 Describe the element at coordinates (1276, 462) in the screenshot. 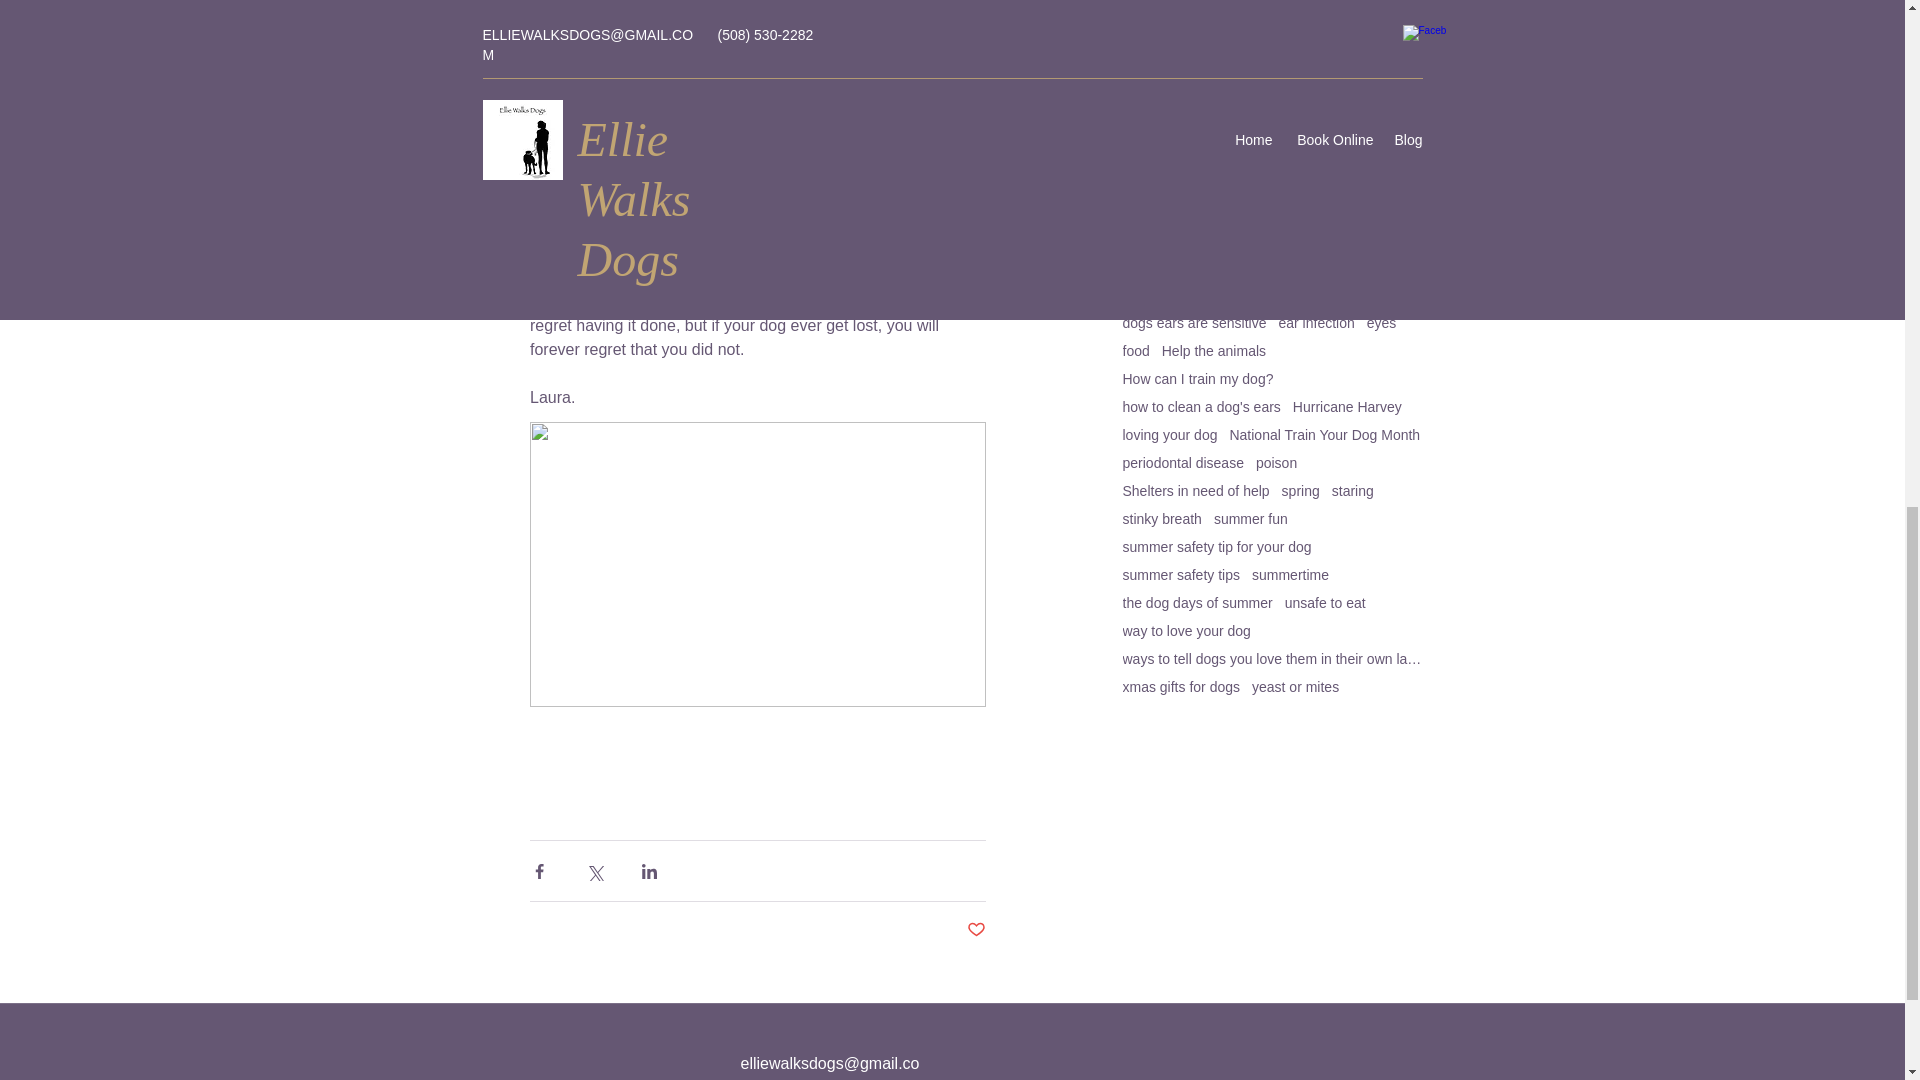

I see `poison` at that location.